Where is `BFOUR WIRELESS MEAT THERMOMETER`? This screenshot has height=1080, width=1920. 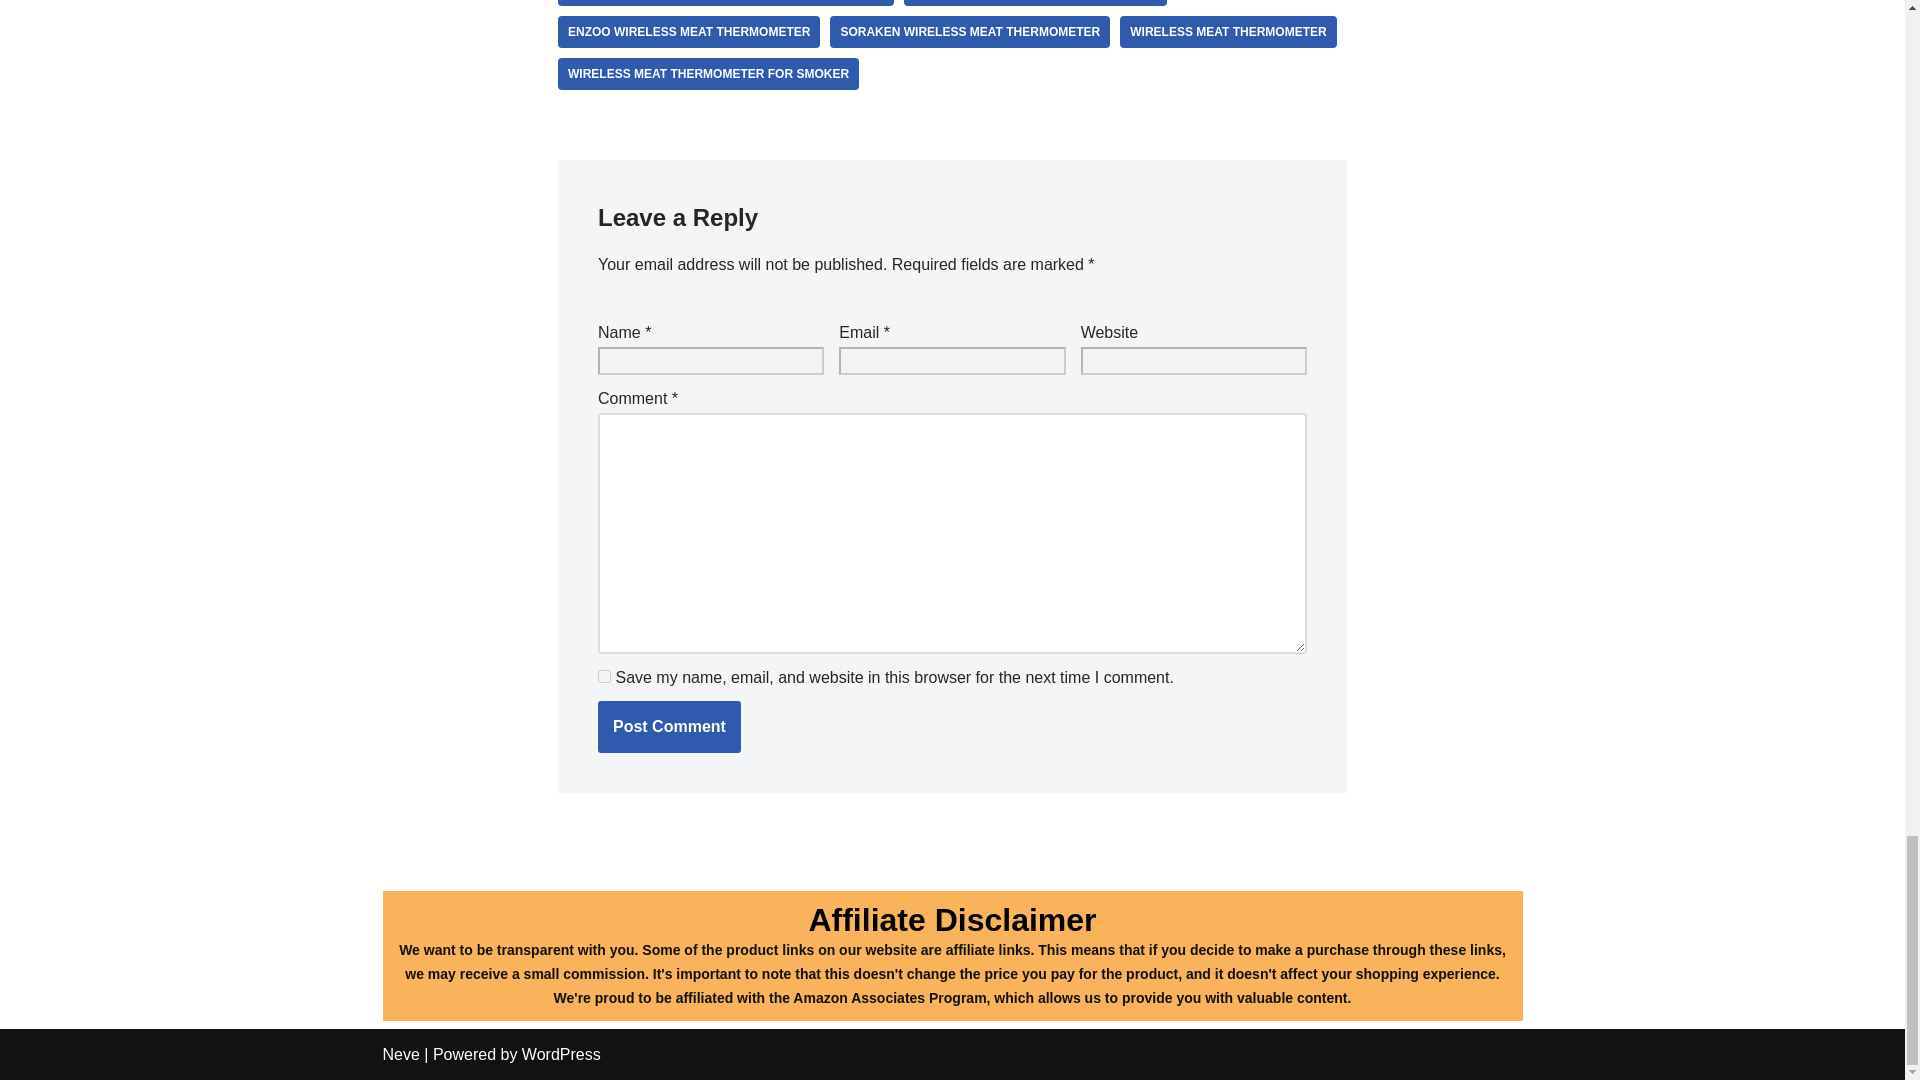
BFOUR WIRELESS MEAT THERMOMETER is located at coordinates (1034, 3).